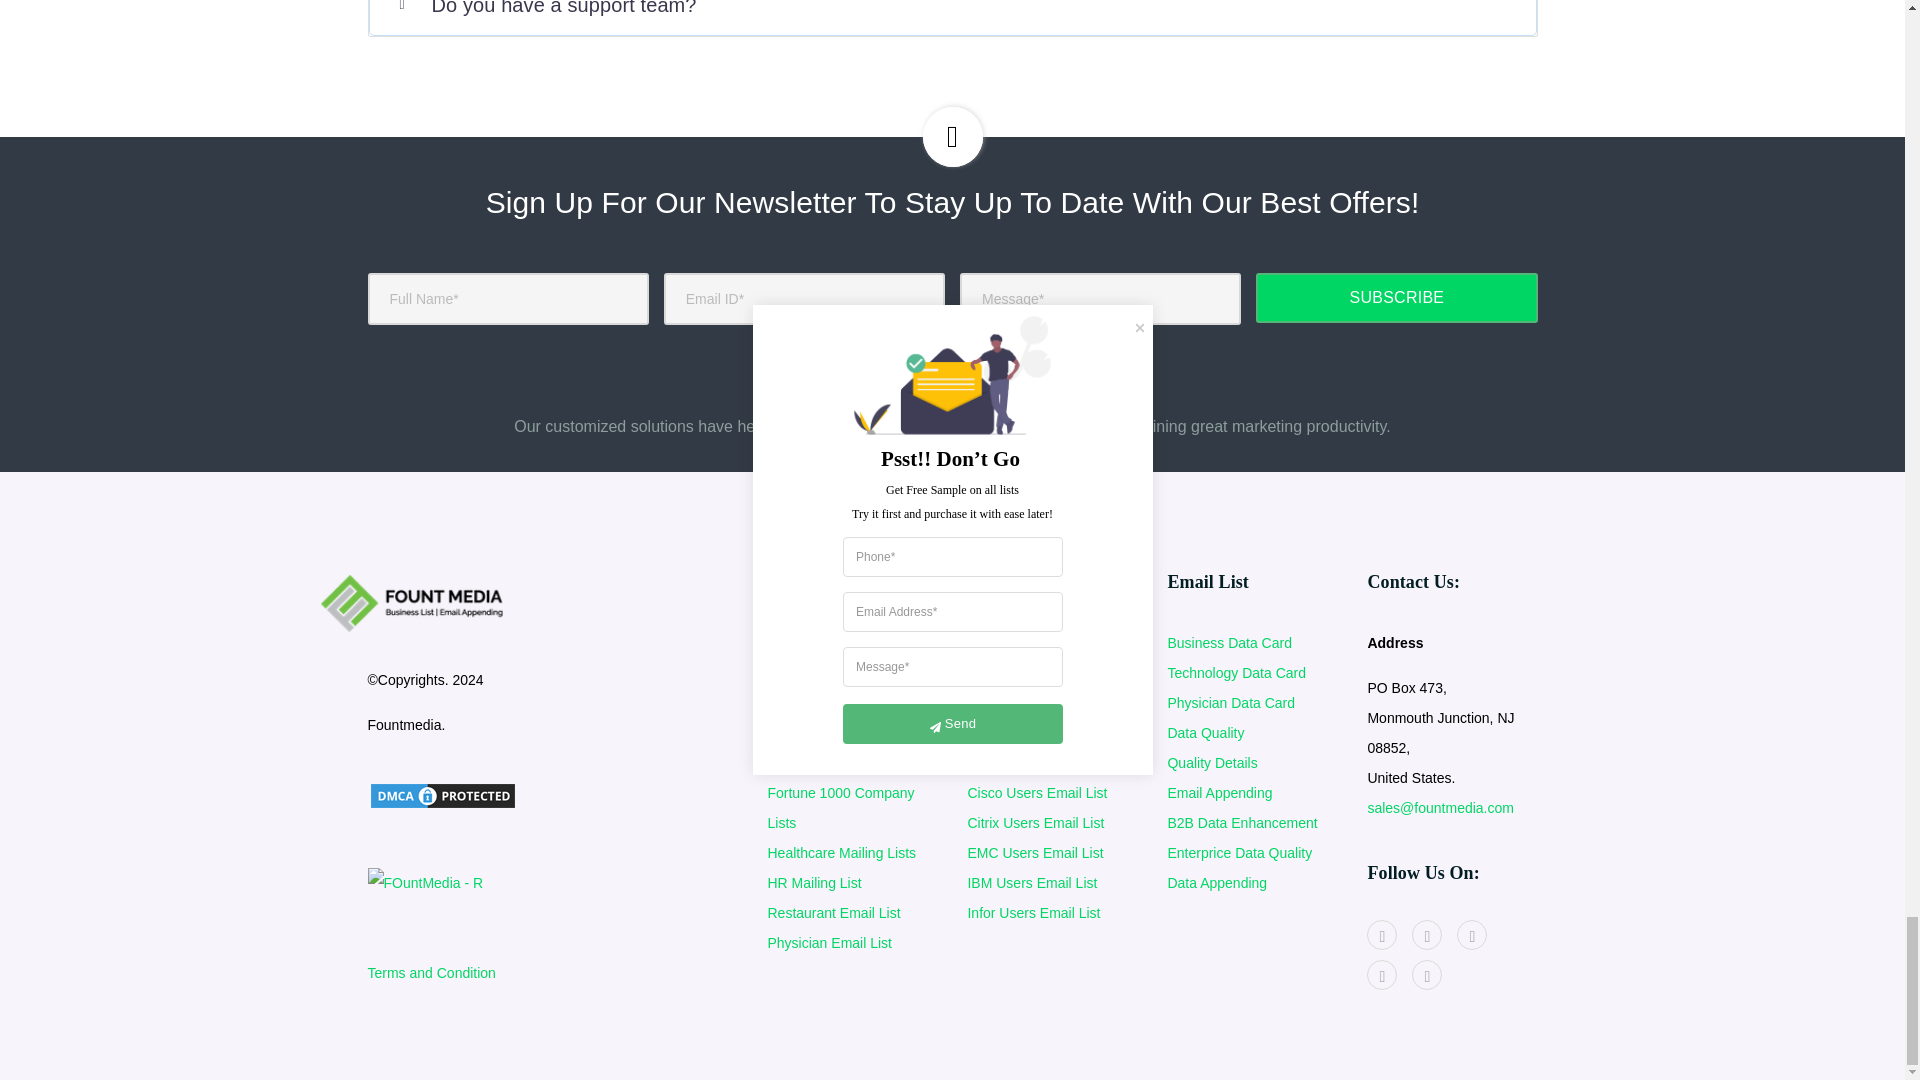  What do you see at coordinates (443, 795) in the screenshot?
I see `DMCA.com Protection Status` at bounding box center [443, 795].